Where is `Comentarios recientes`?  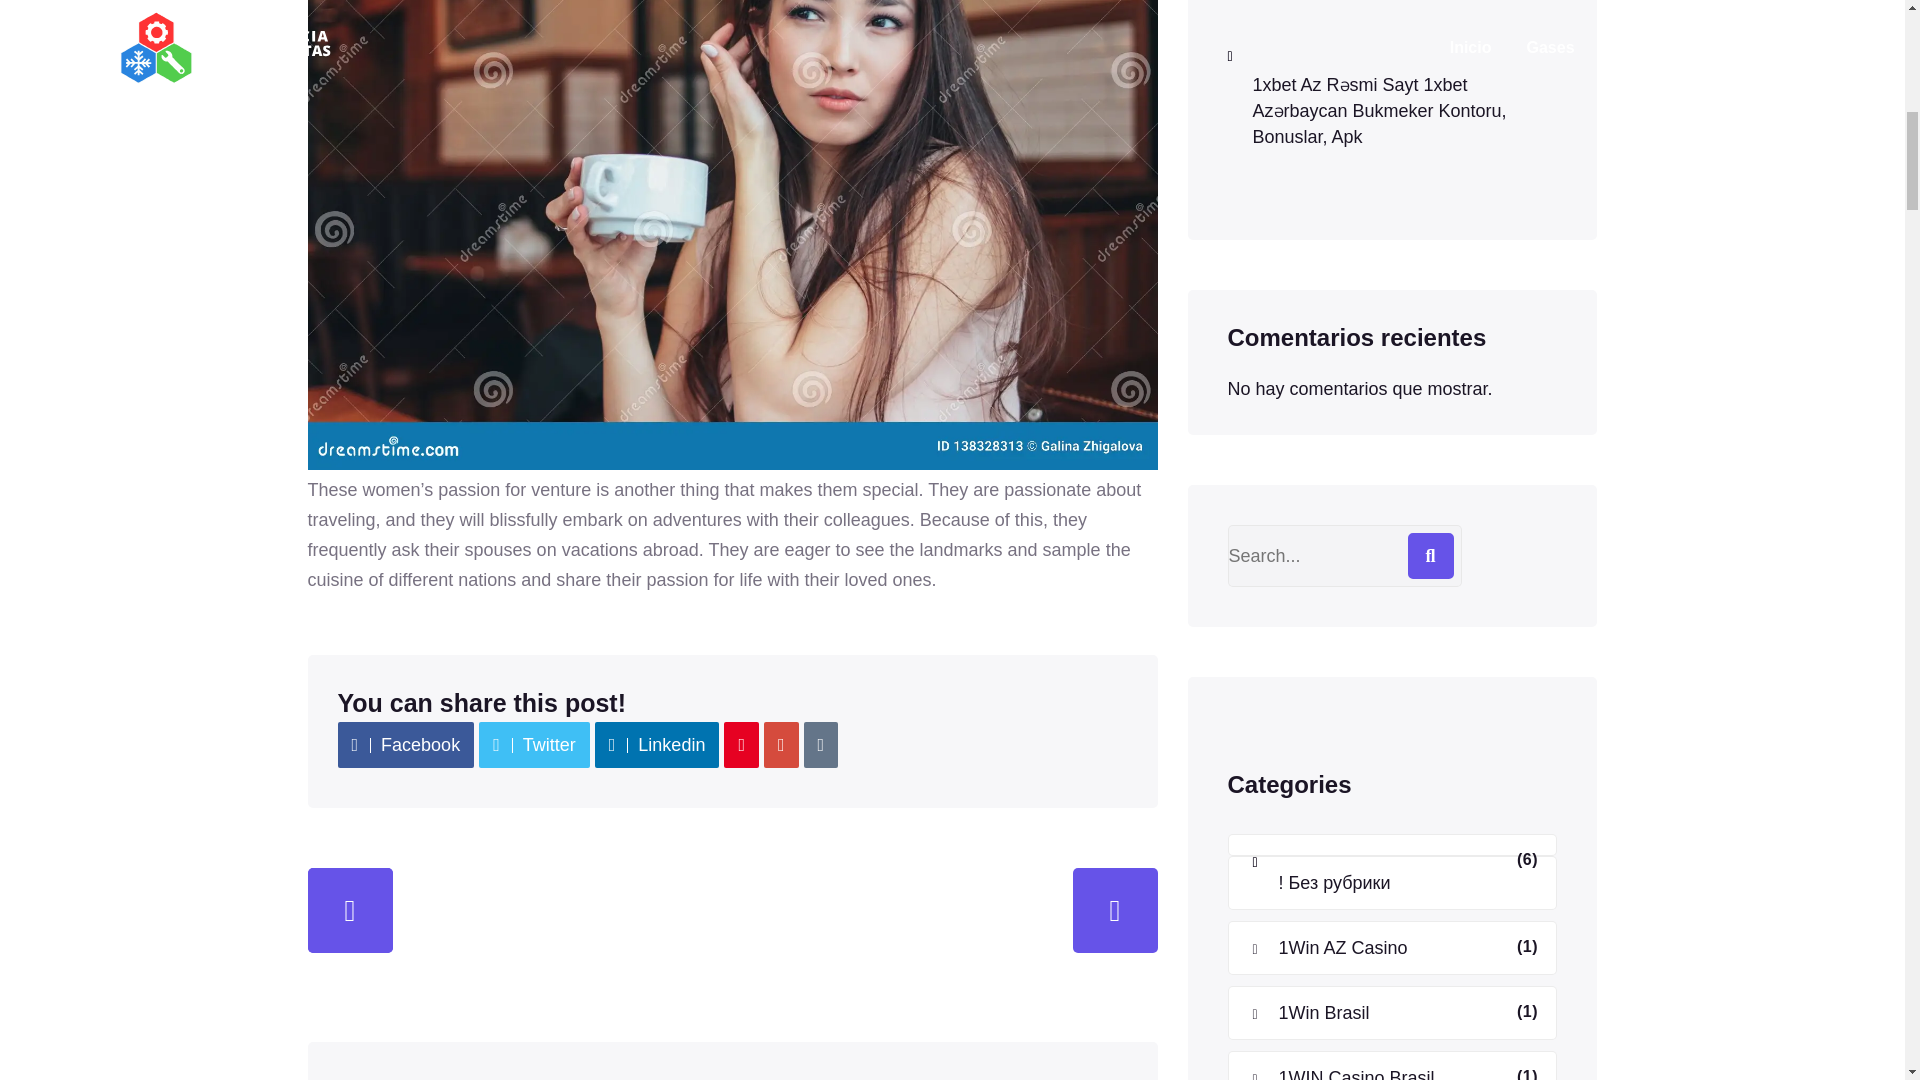 Comentarios recientes is located at coordinates (1357, 338).